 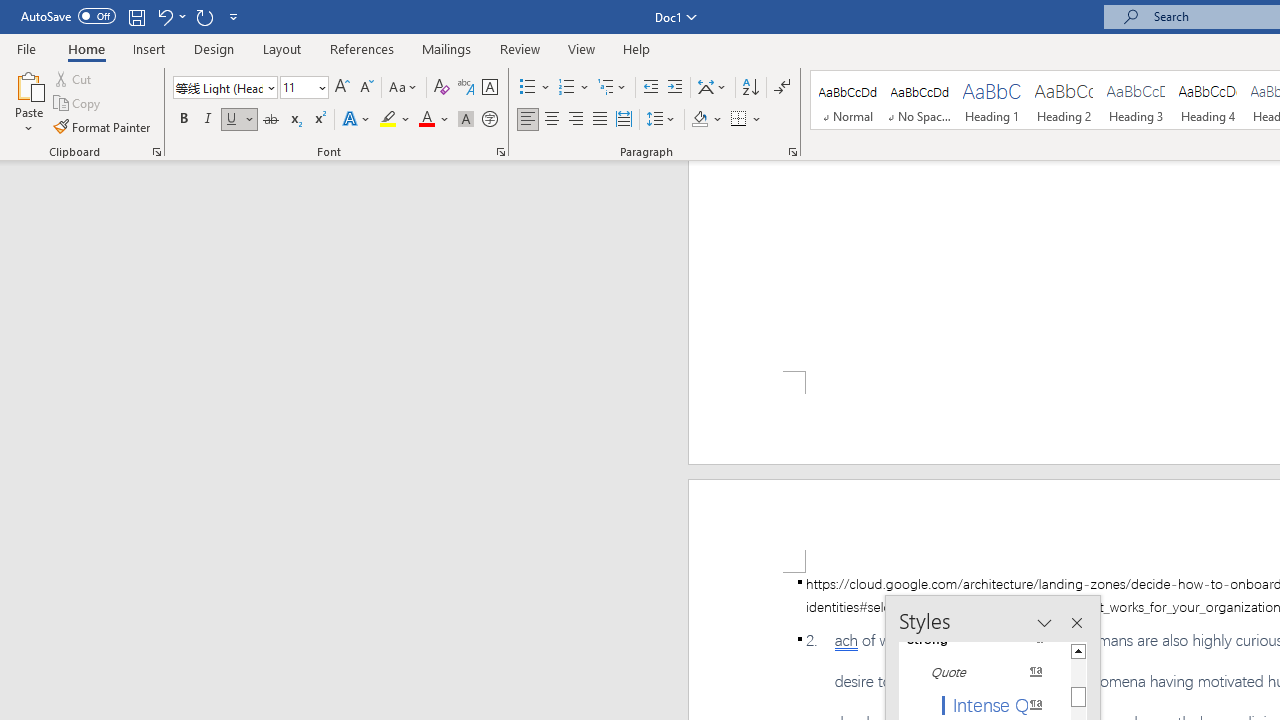 What do you see at coordinates (342, 88) in the screenshot?
I see `Grow Font` at bounding box center [342, 88].